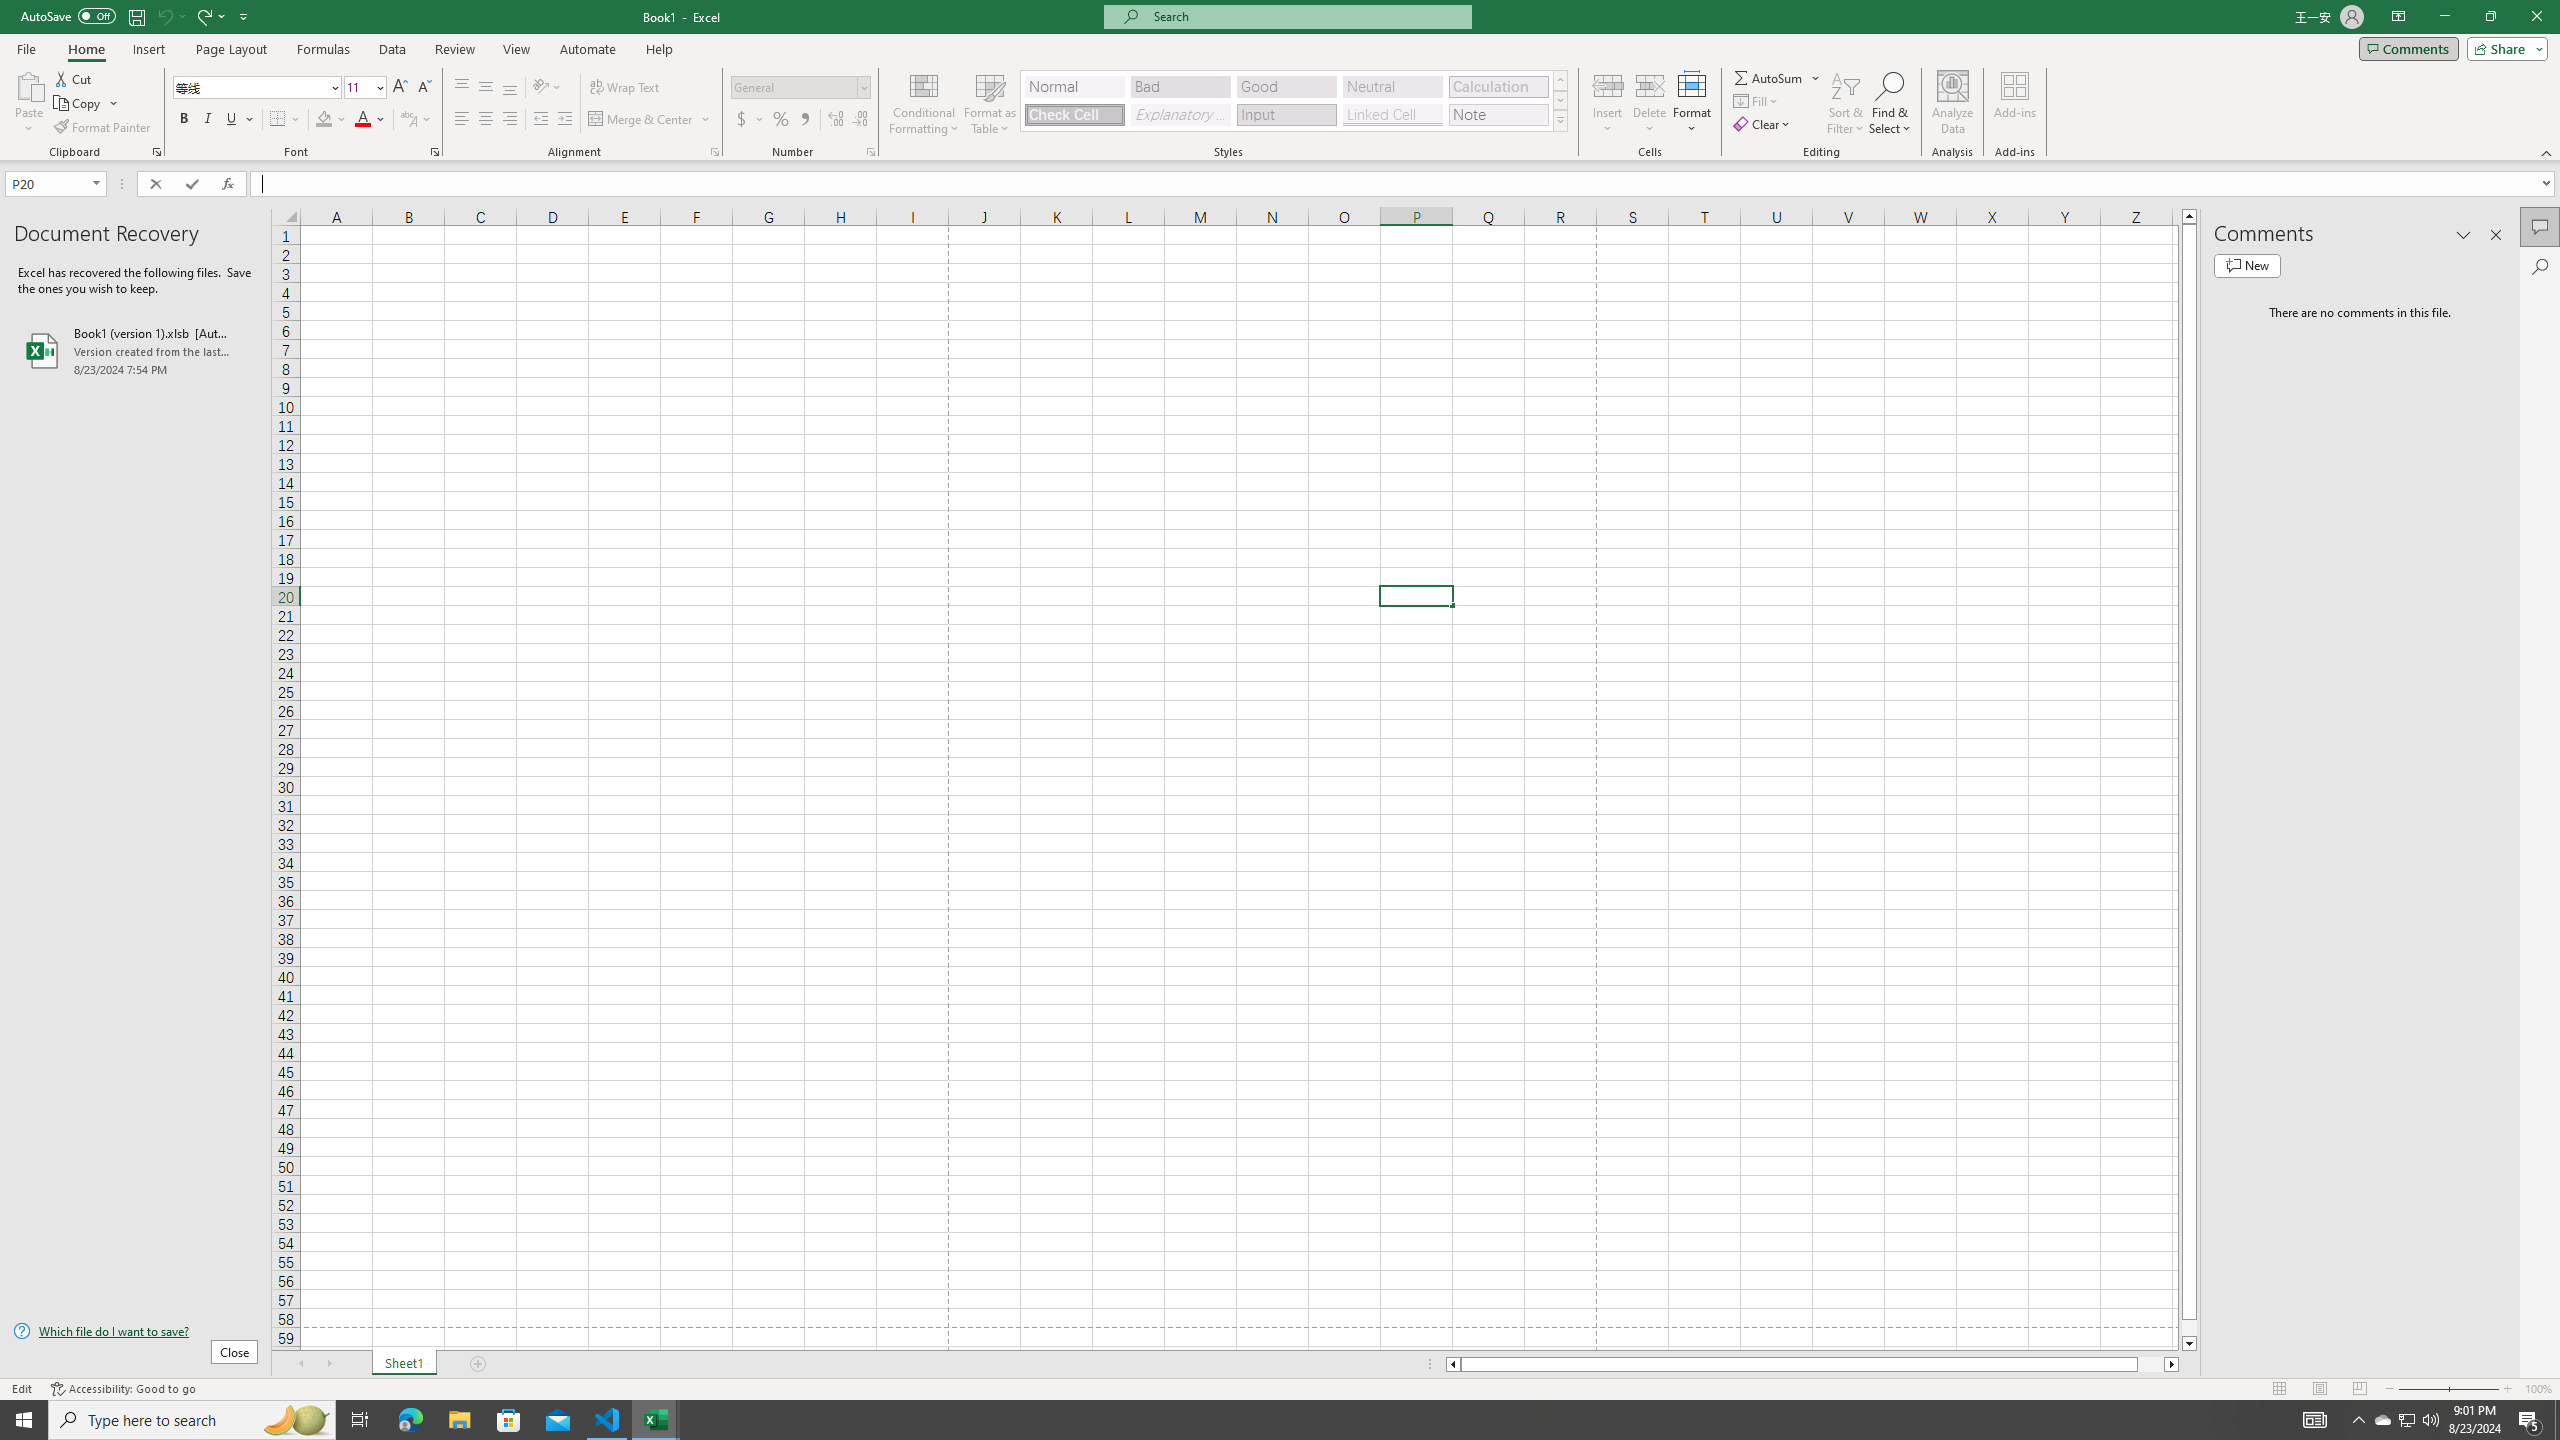 The image size is (2560, 1440). What do you see at coordinates (156, 152) in the screenshot?
I see `Office Clipboard...` at bounding box center [156, 152].